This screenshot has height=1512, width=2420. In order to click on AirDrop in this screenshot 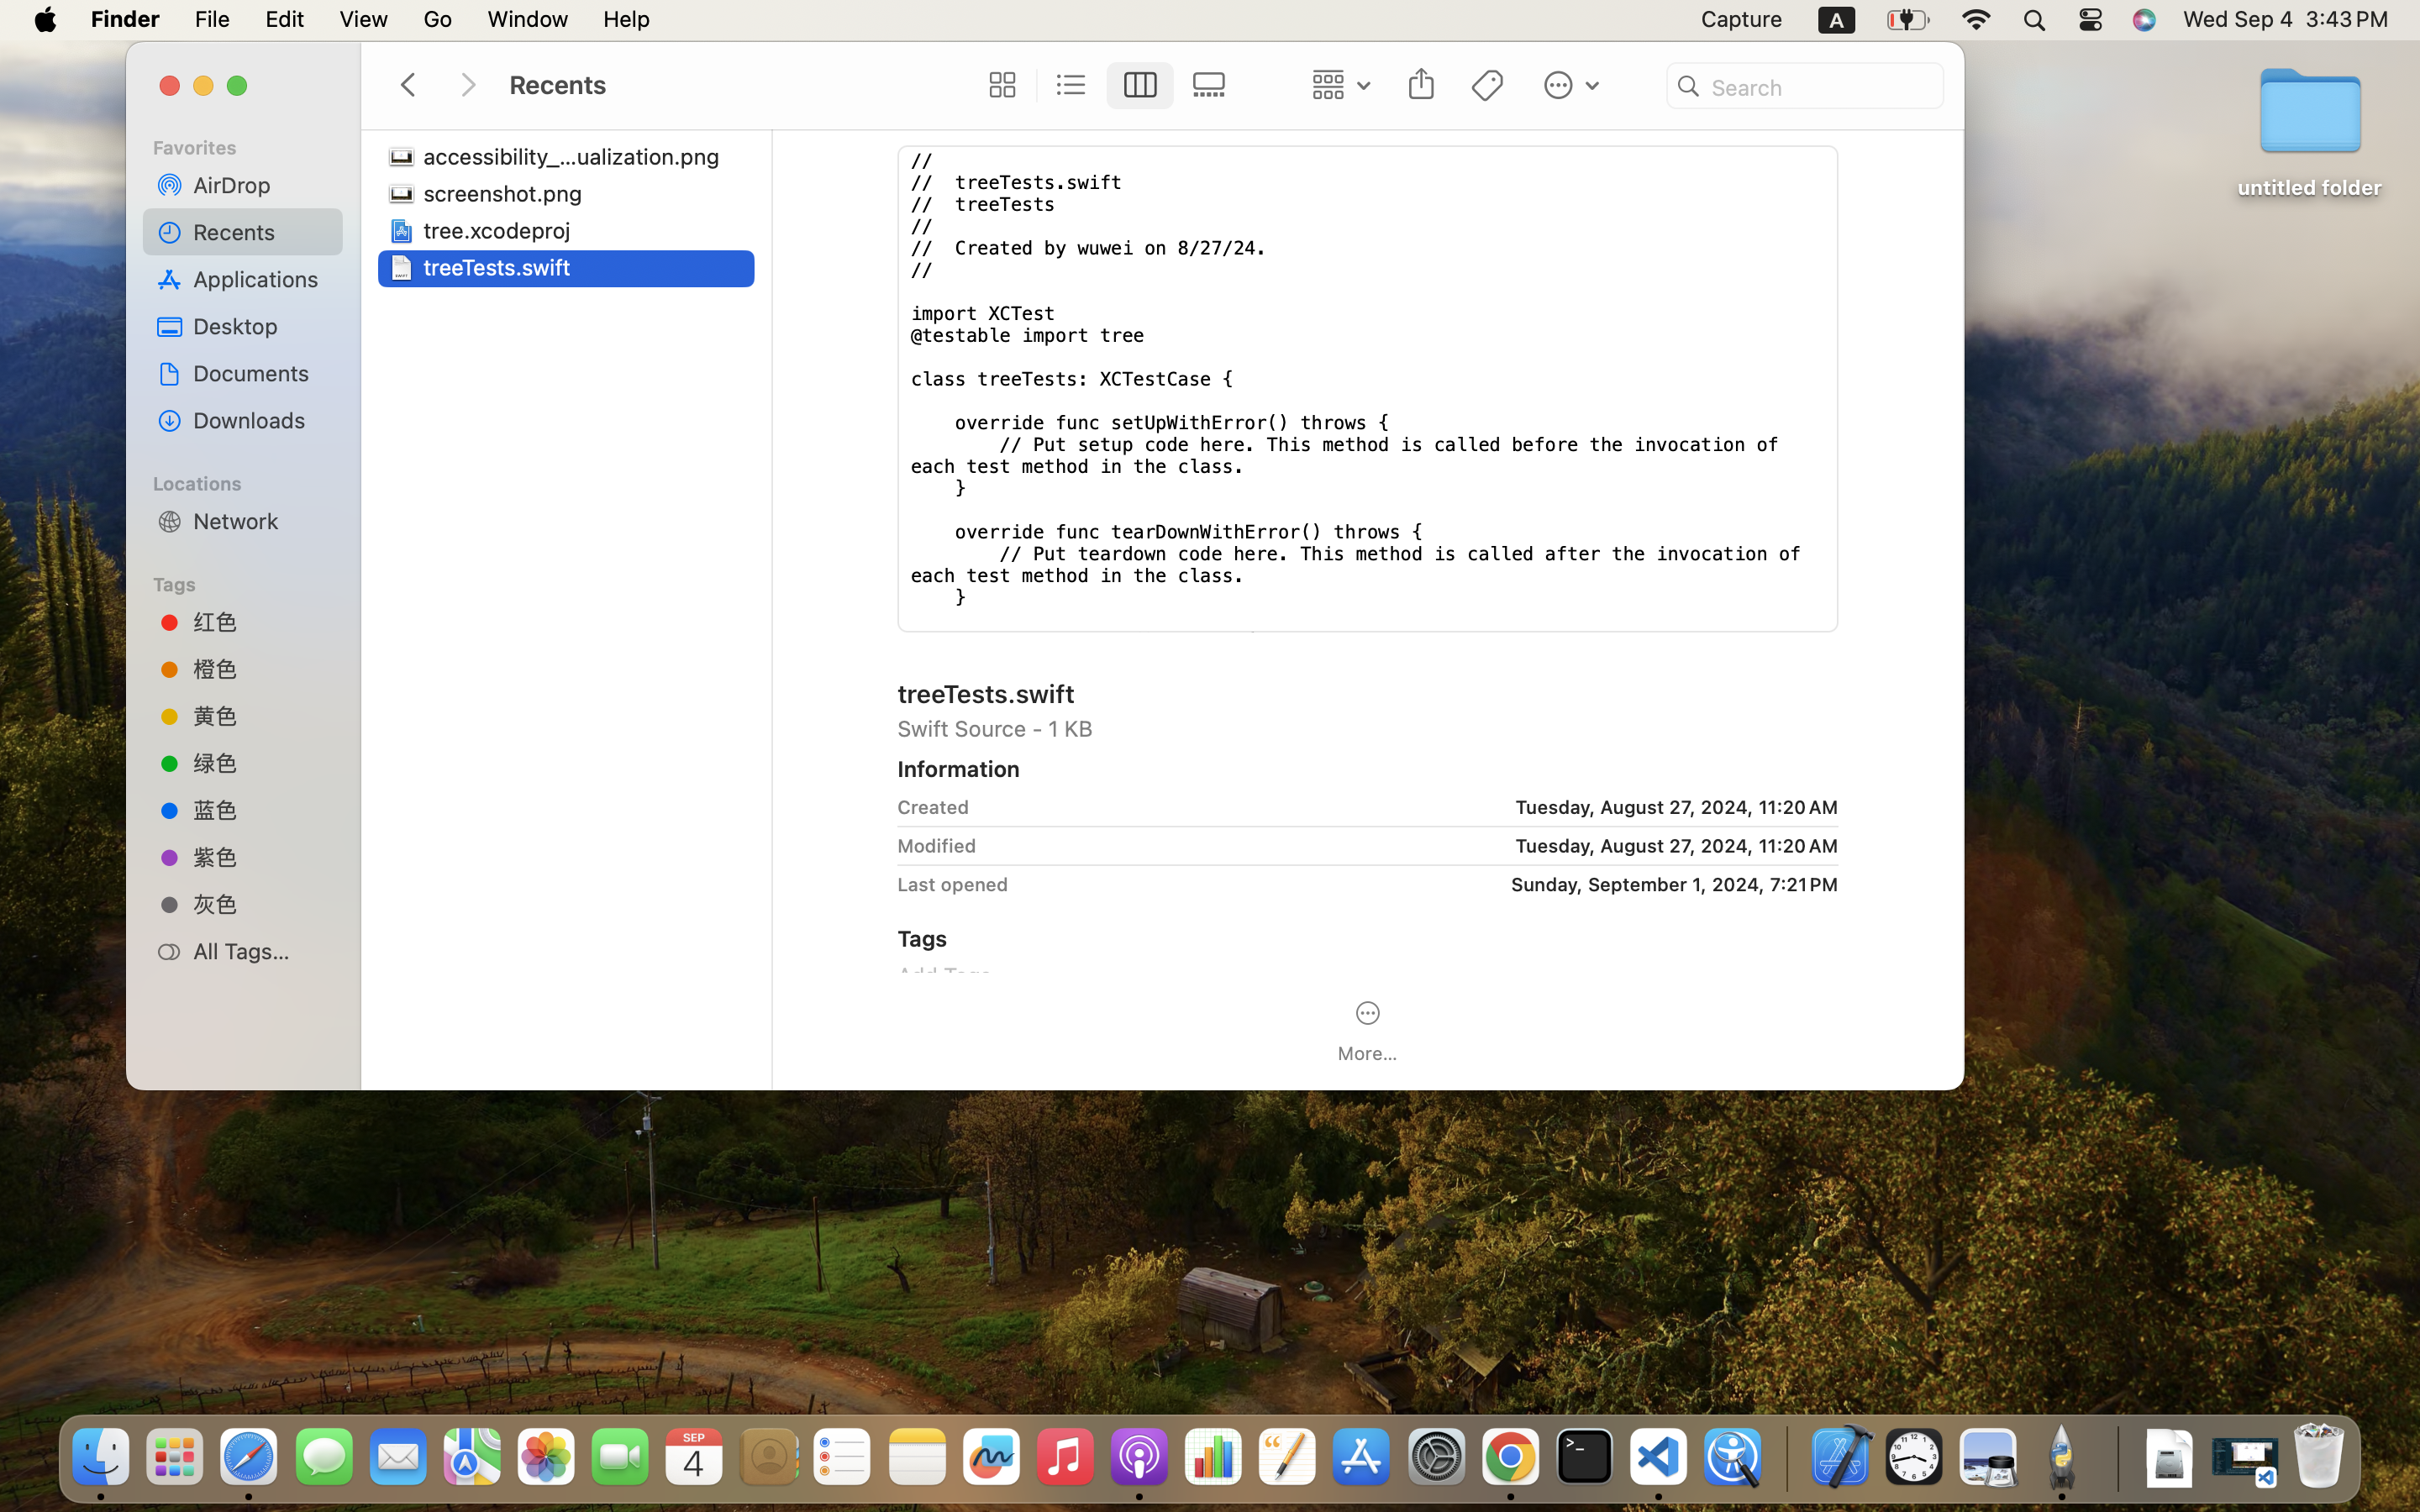, I will do `click(261, 185)`.